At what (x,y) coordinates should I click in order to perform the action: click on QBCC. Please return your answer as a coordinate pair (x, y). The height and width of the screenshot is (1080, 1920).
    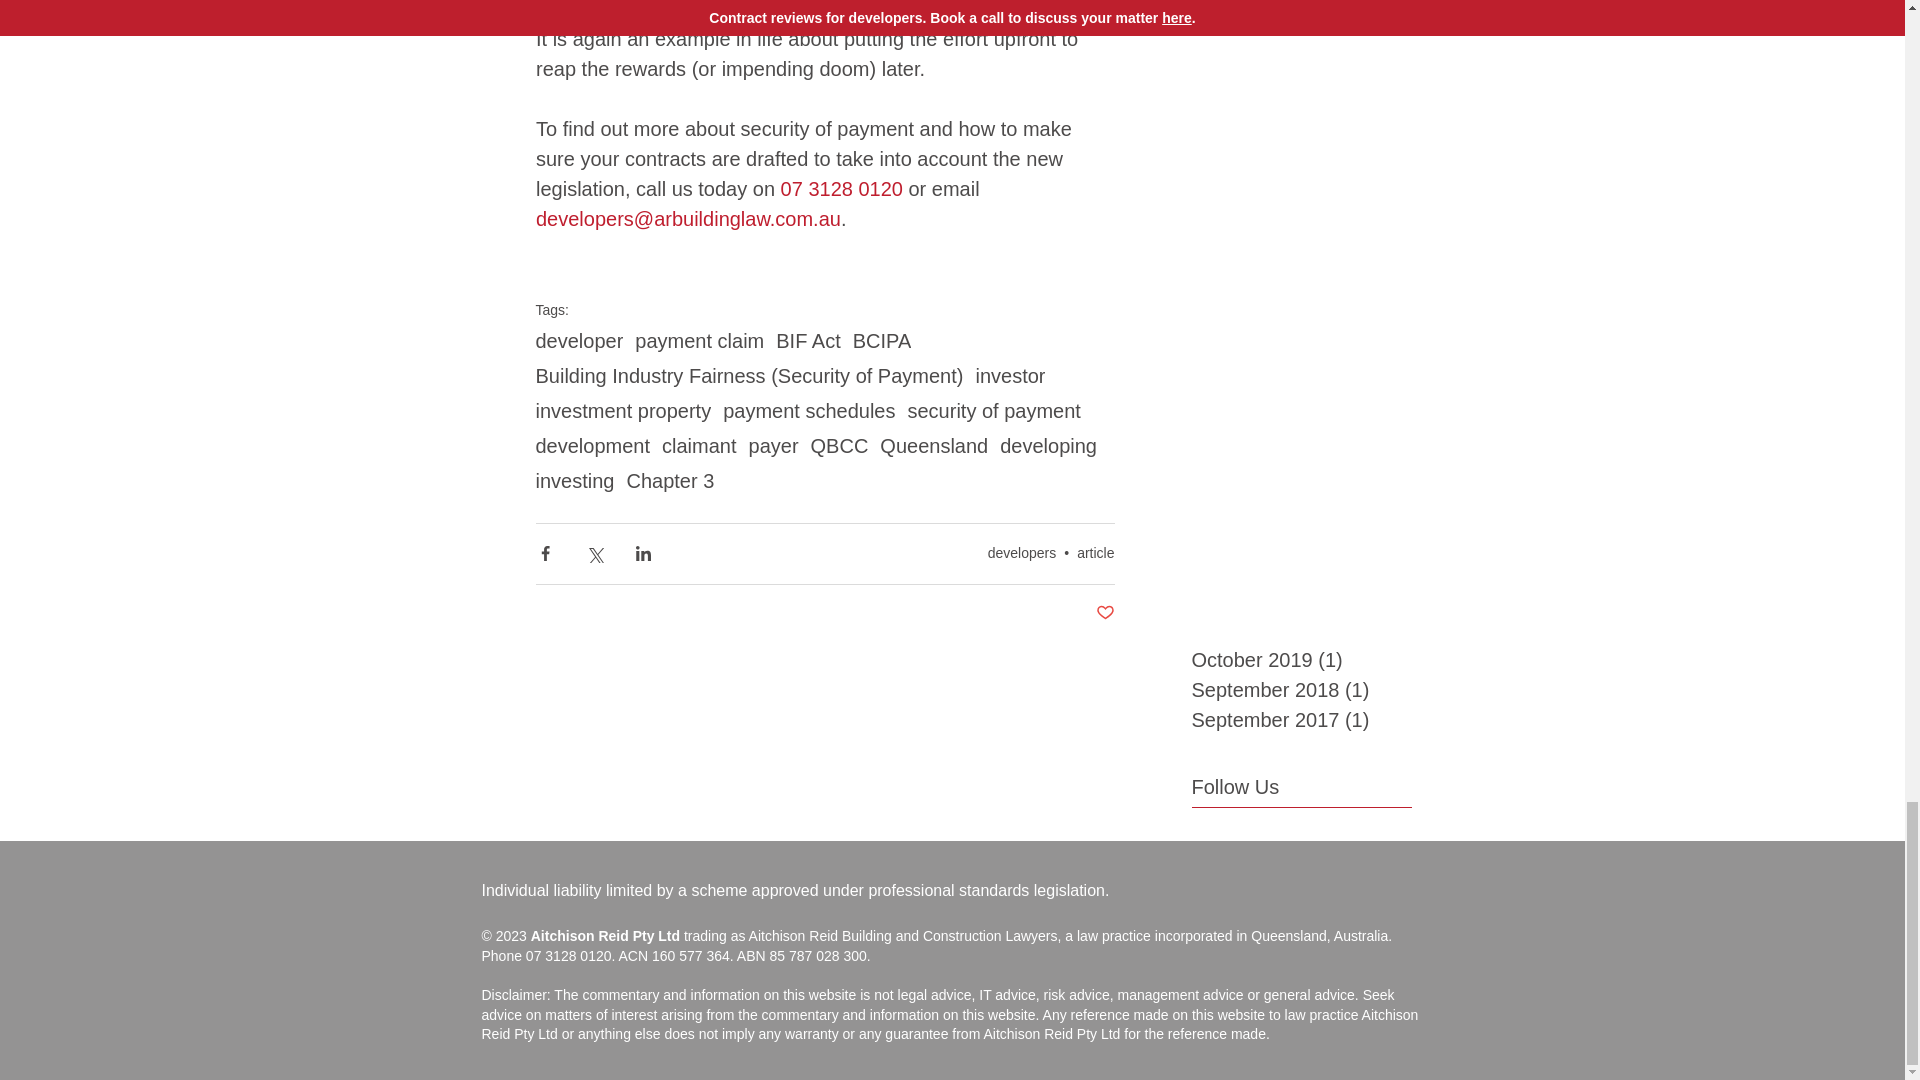
    Looking at the image, I should click on (840, 446).